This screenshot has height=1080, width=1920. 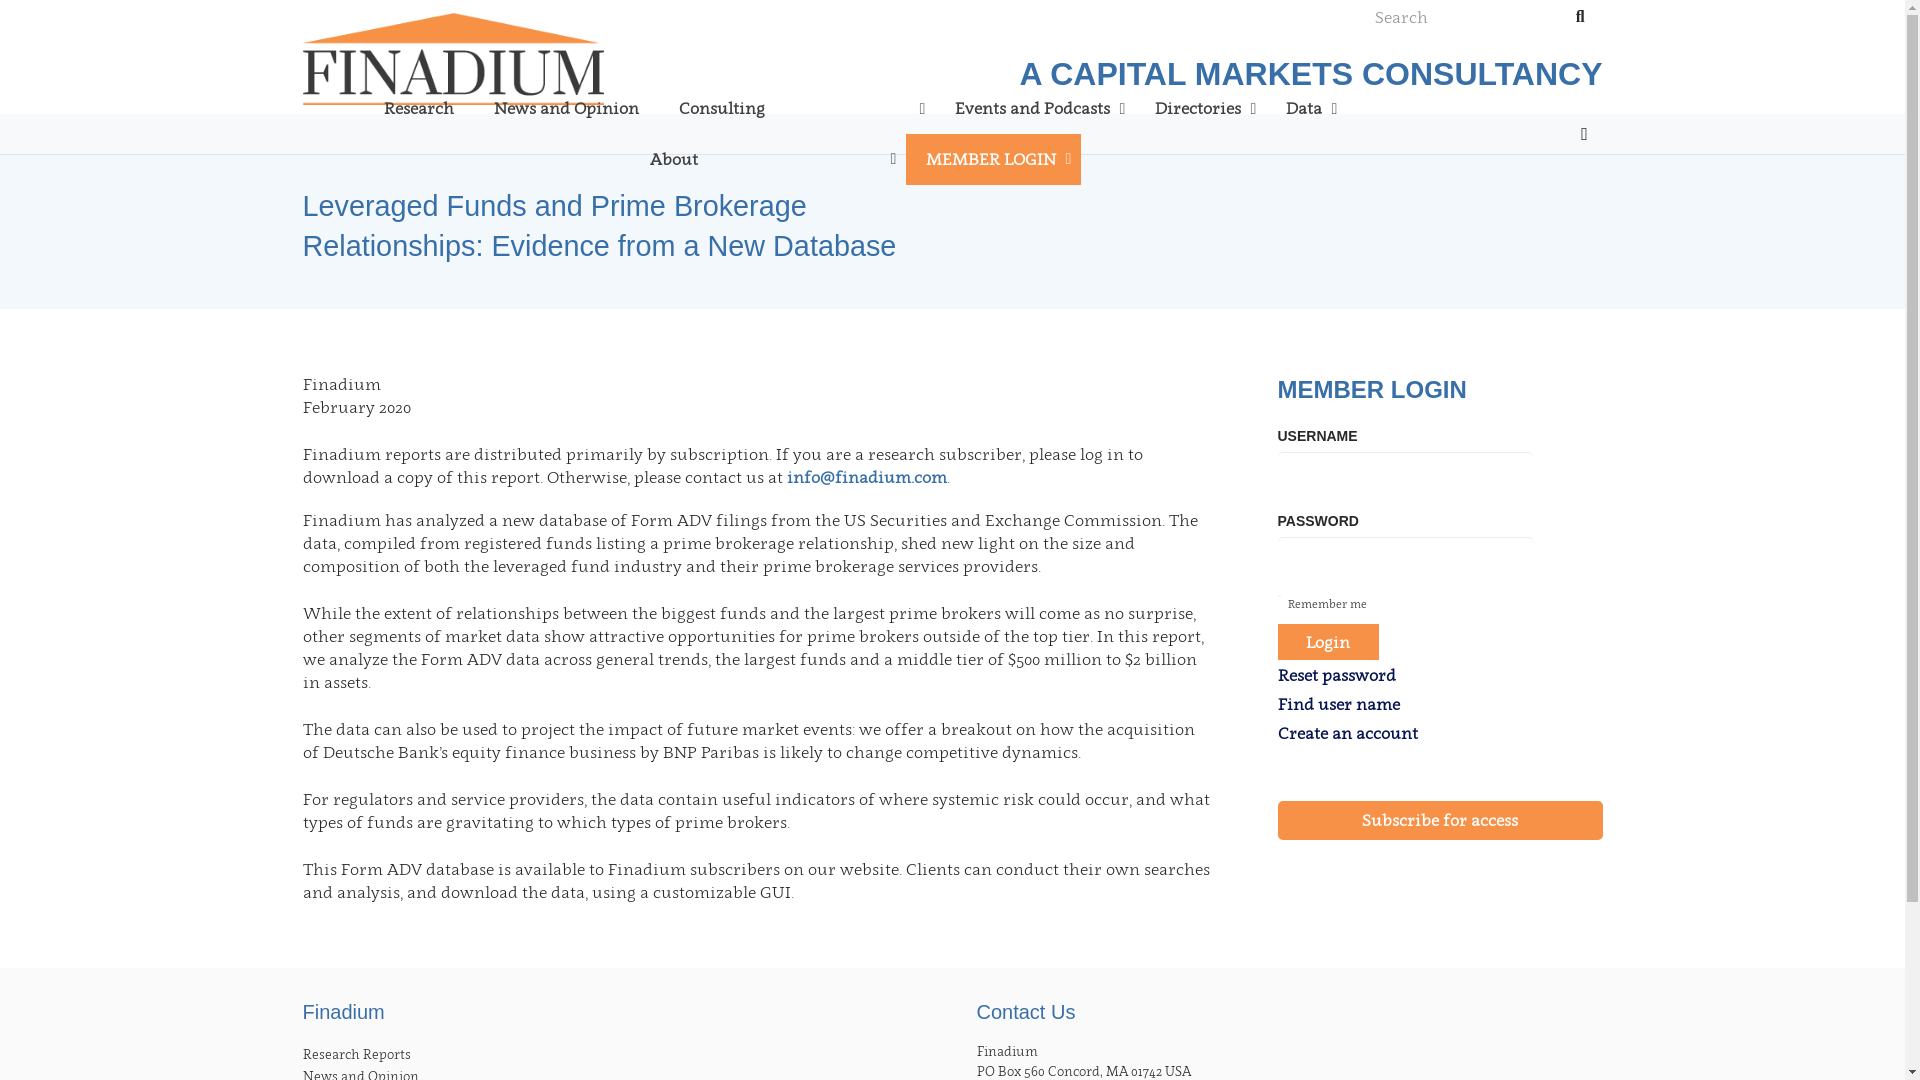 What do you see at coordinates (1306, 108) in the screenshot?
I see `Data` at bounding box center [1306, 108].